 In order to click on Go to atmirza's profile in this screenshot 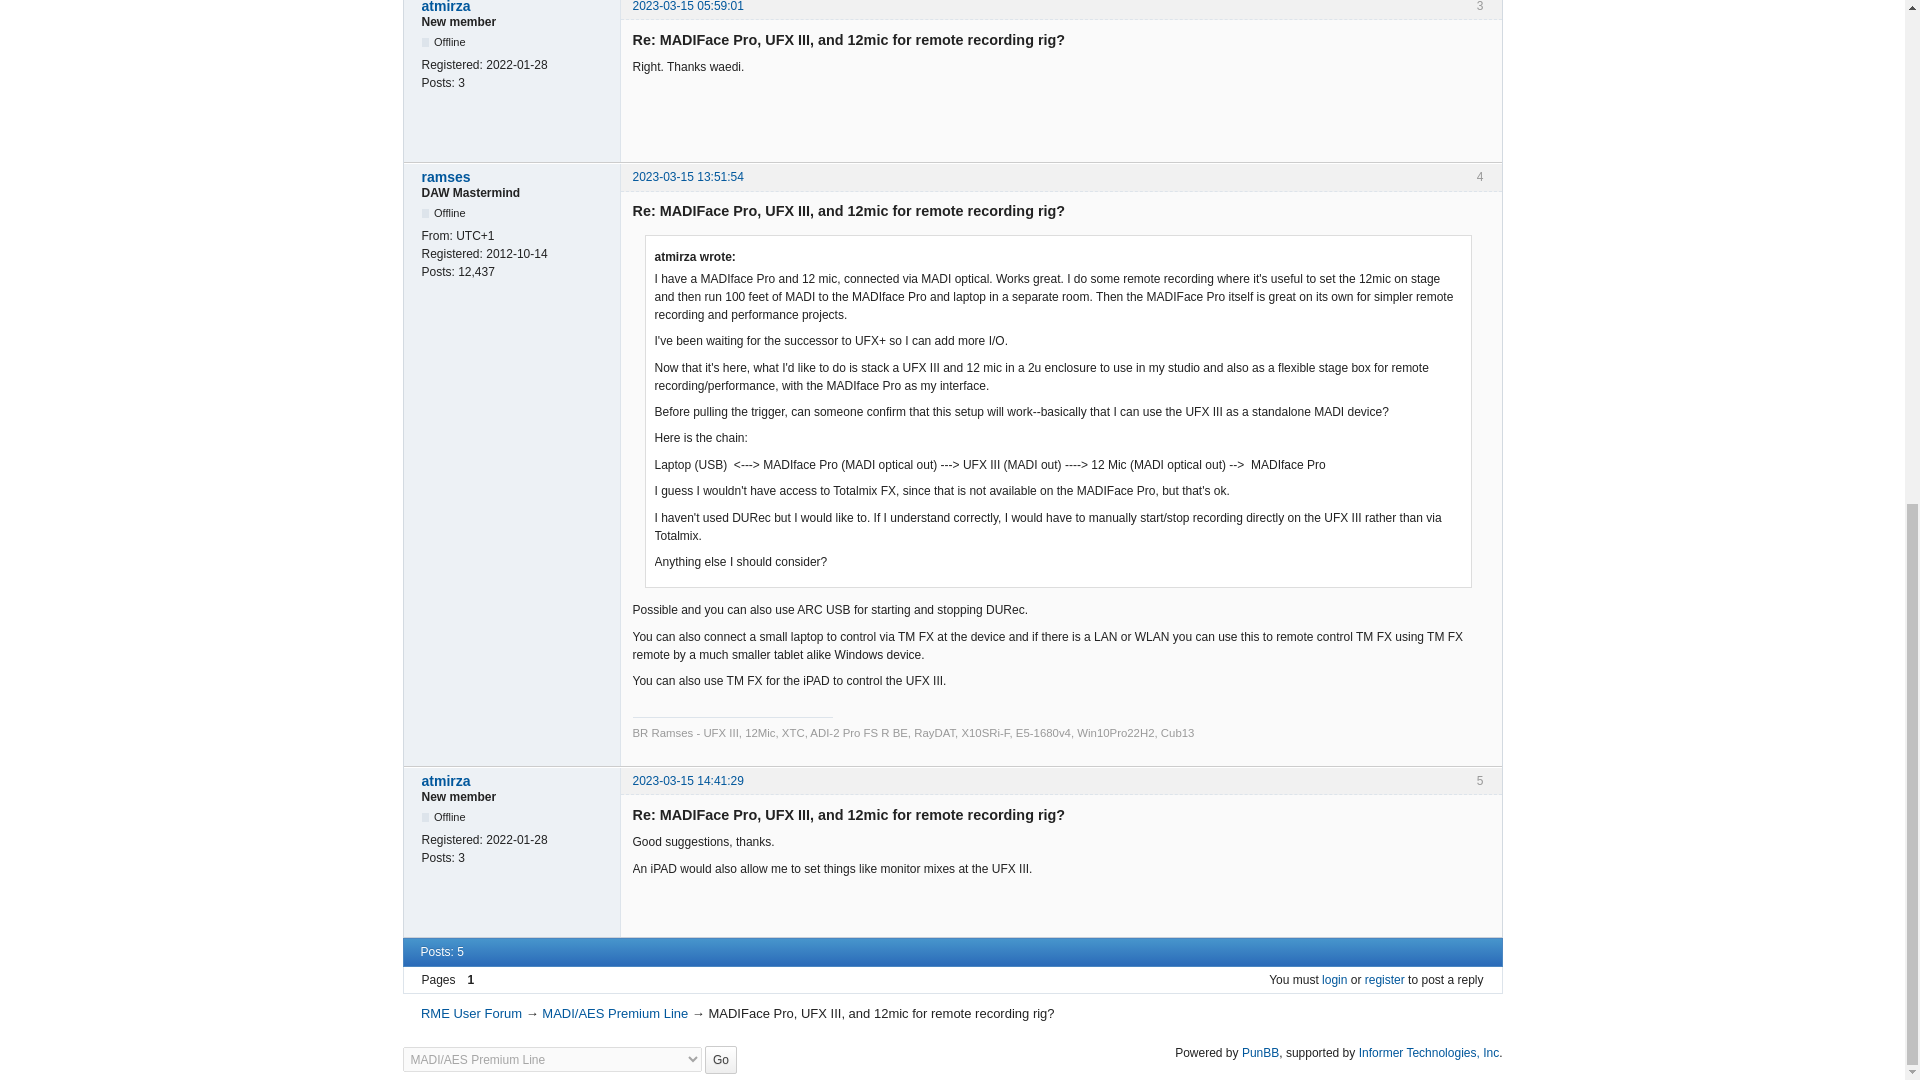, I will do `click(515, 8)`.